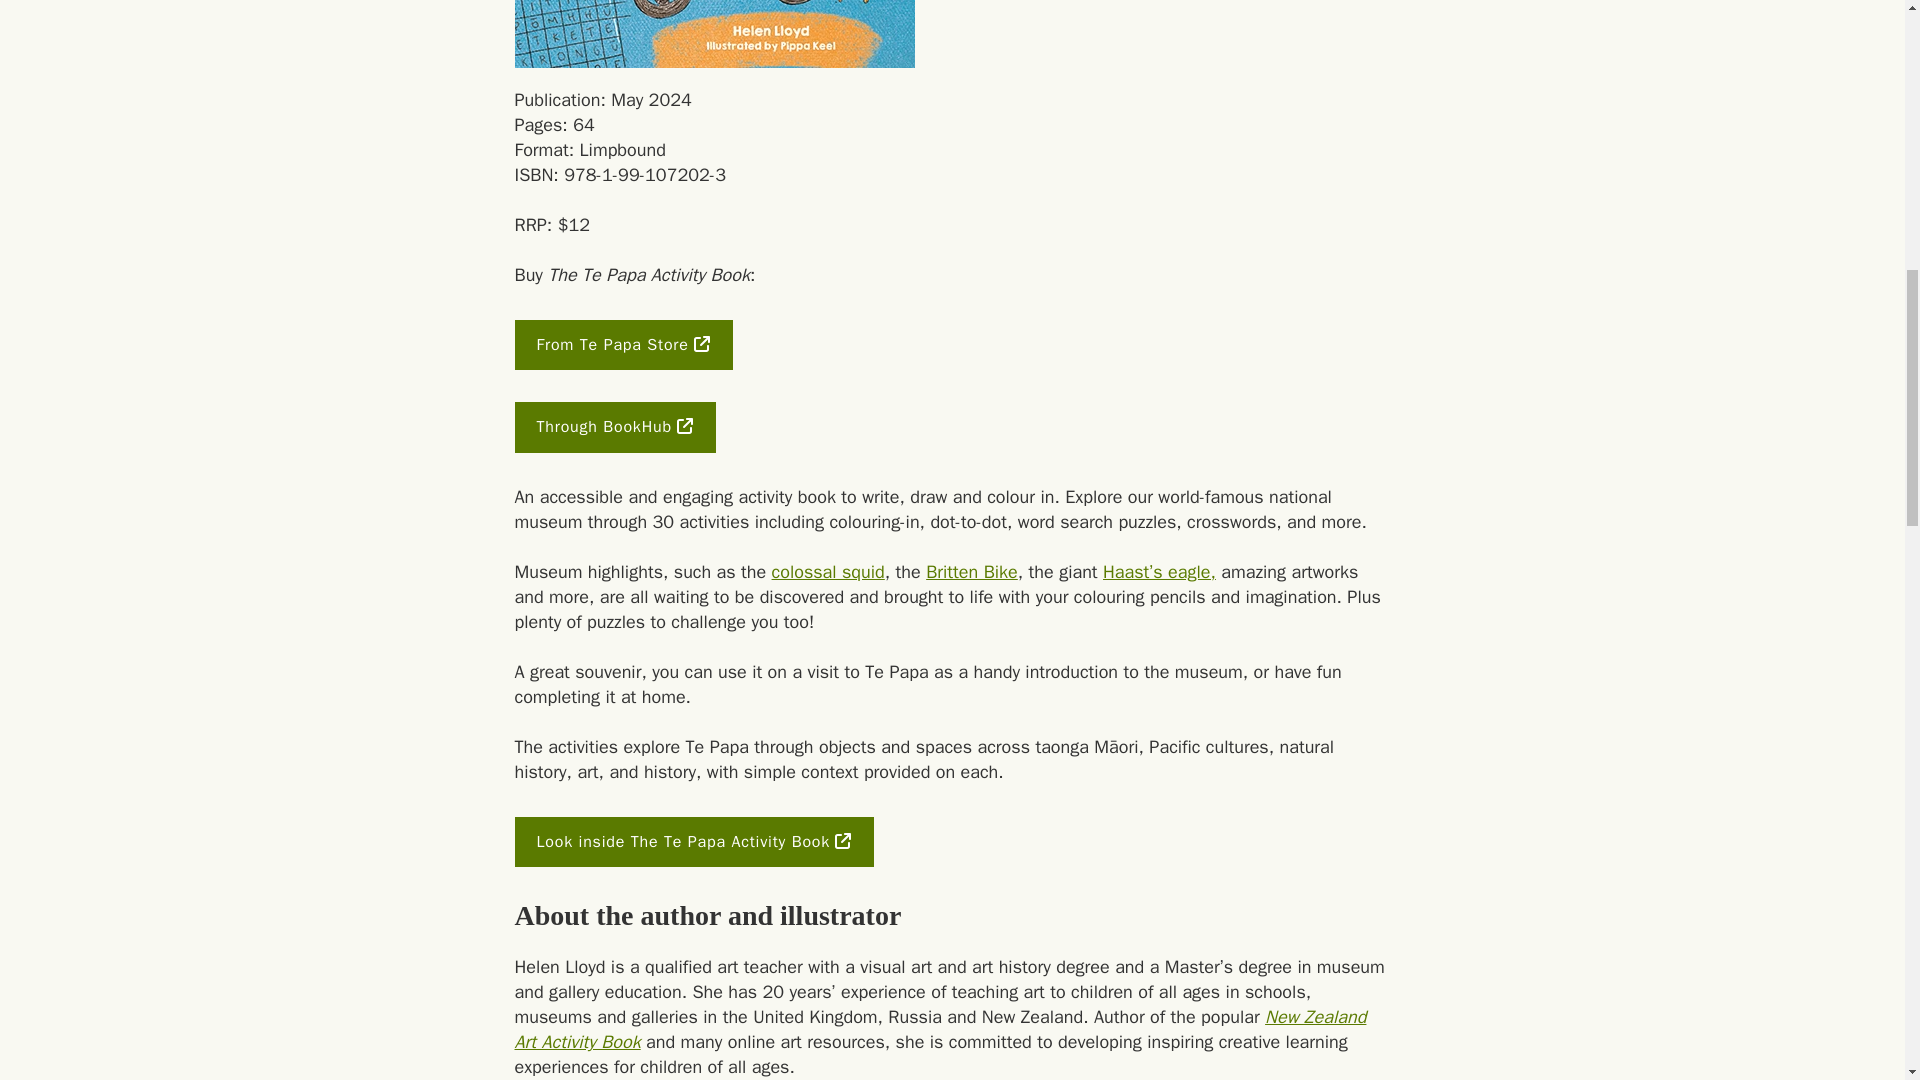  I want to click on Through BookHub, so click(614, 426).